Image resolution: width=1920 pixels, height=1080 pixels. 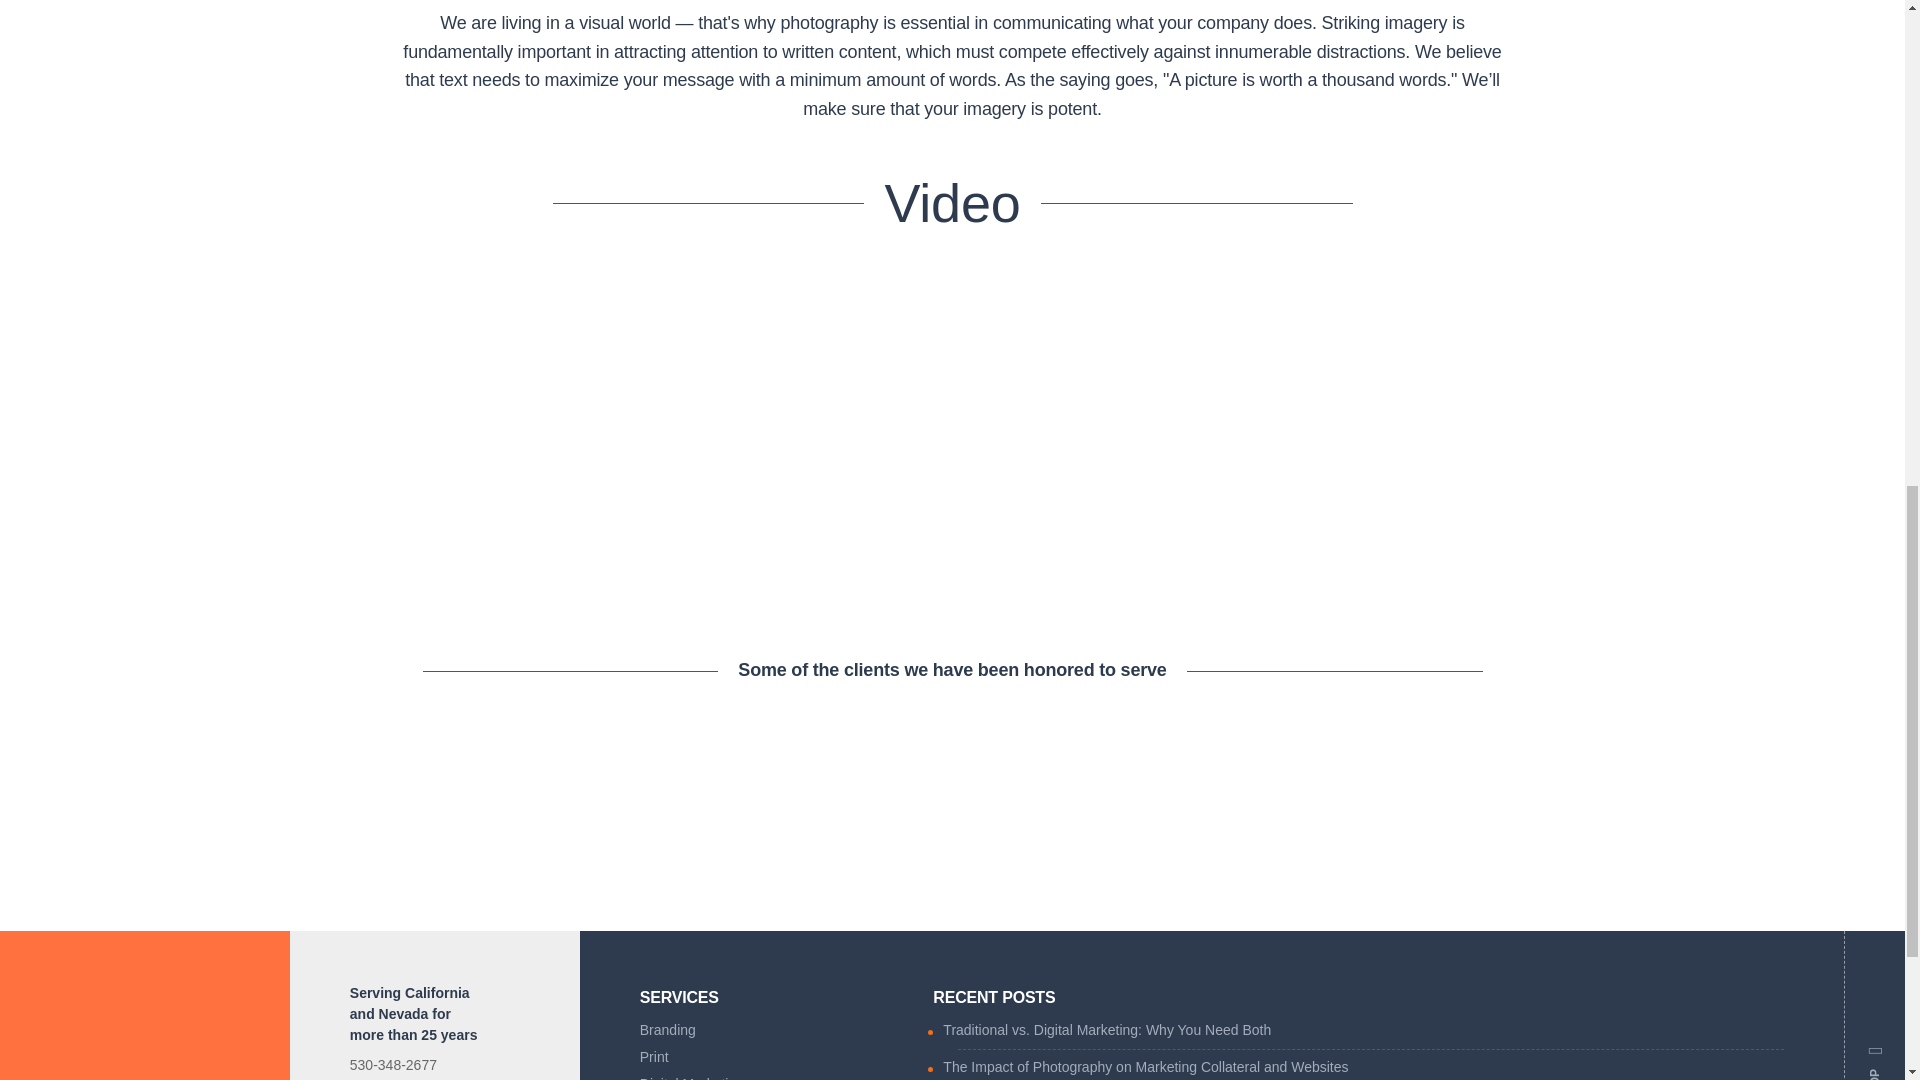 What do you see at coordinates (772, 1032) in the screenshot?
I see `Branding` at bounding box center [772, 1032].